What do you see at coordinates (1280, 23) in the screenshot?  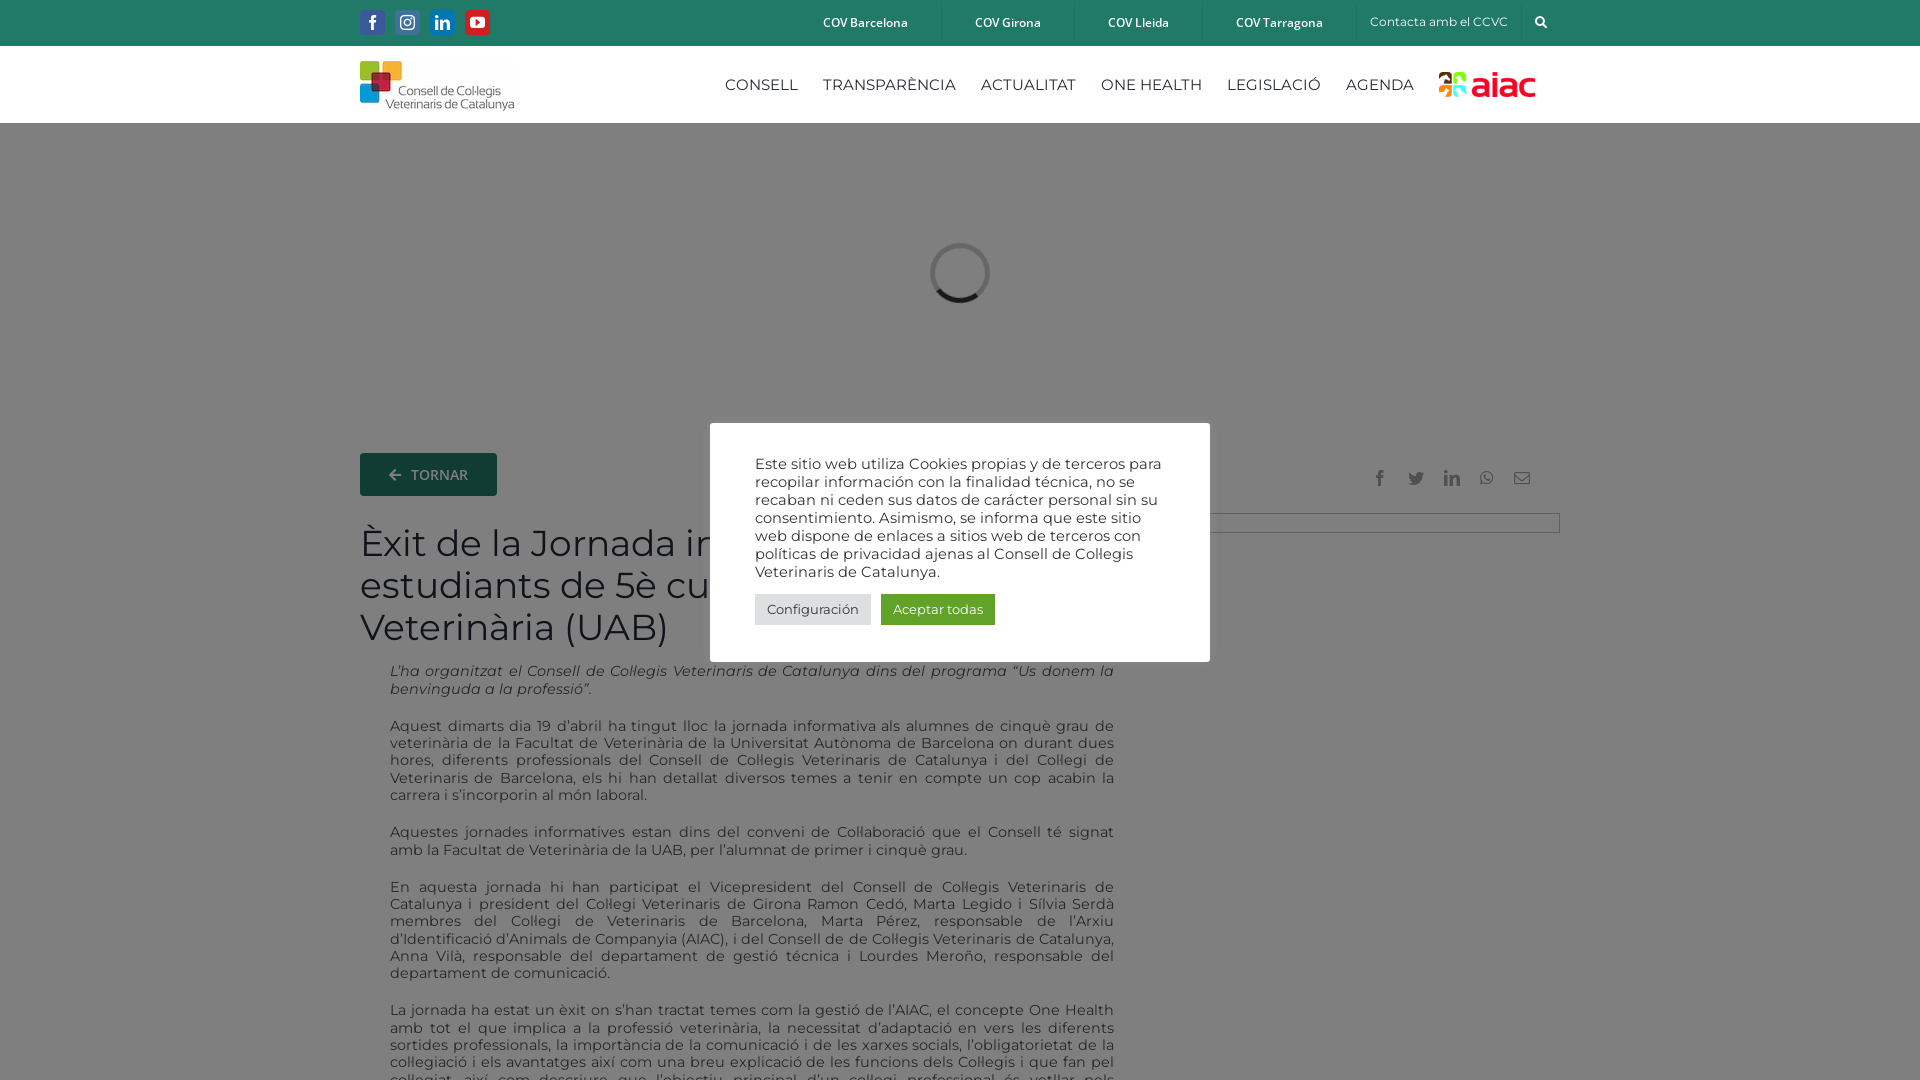 I see `COV Tarragona` at bounding box center [1280, 23].